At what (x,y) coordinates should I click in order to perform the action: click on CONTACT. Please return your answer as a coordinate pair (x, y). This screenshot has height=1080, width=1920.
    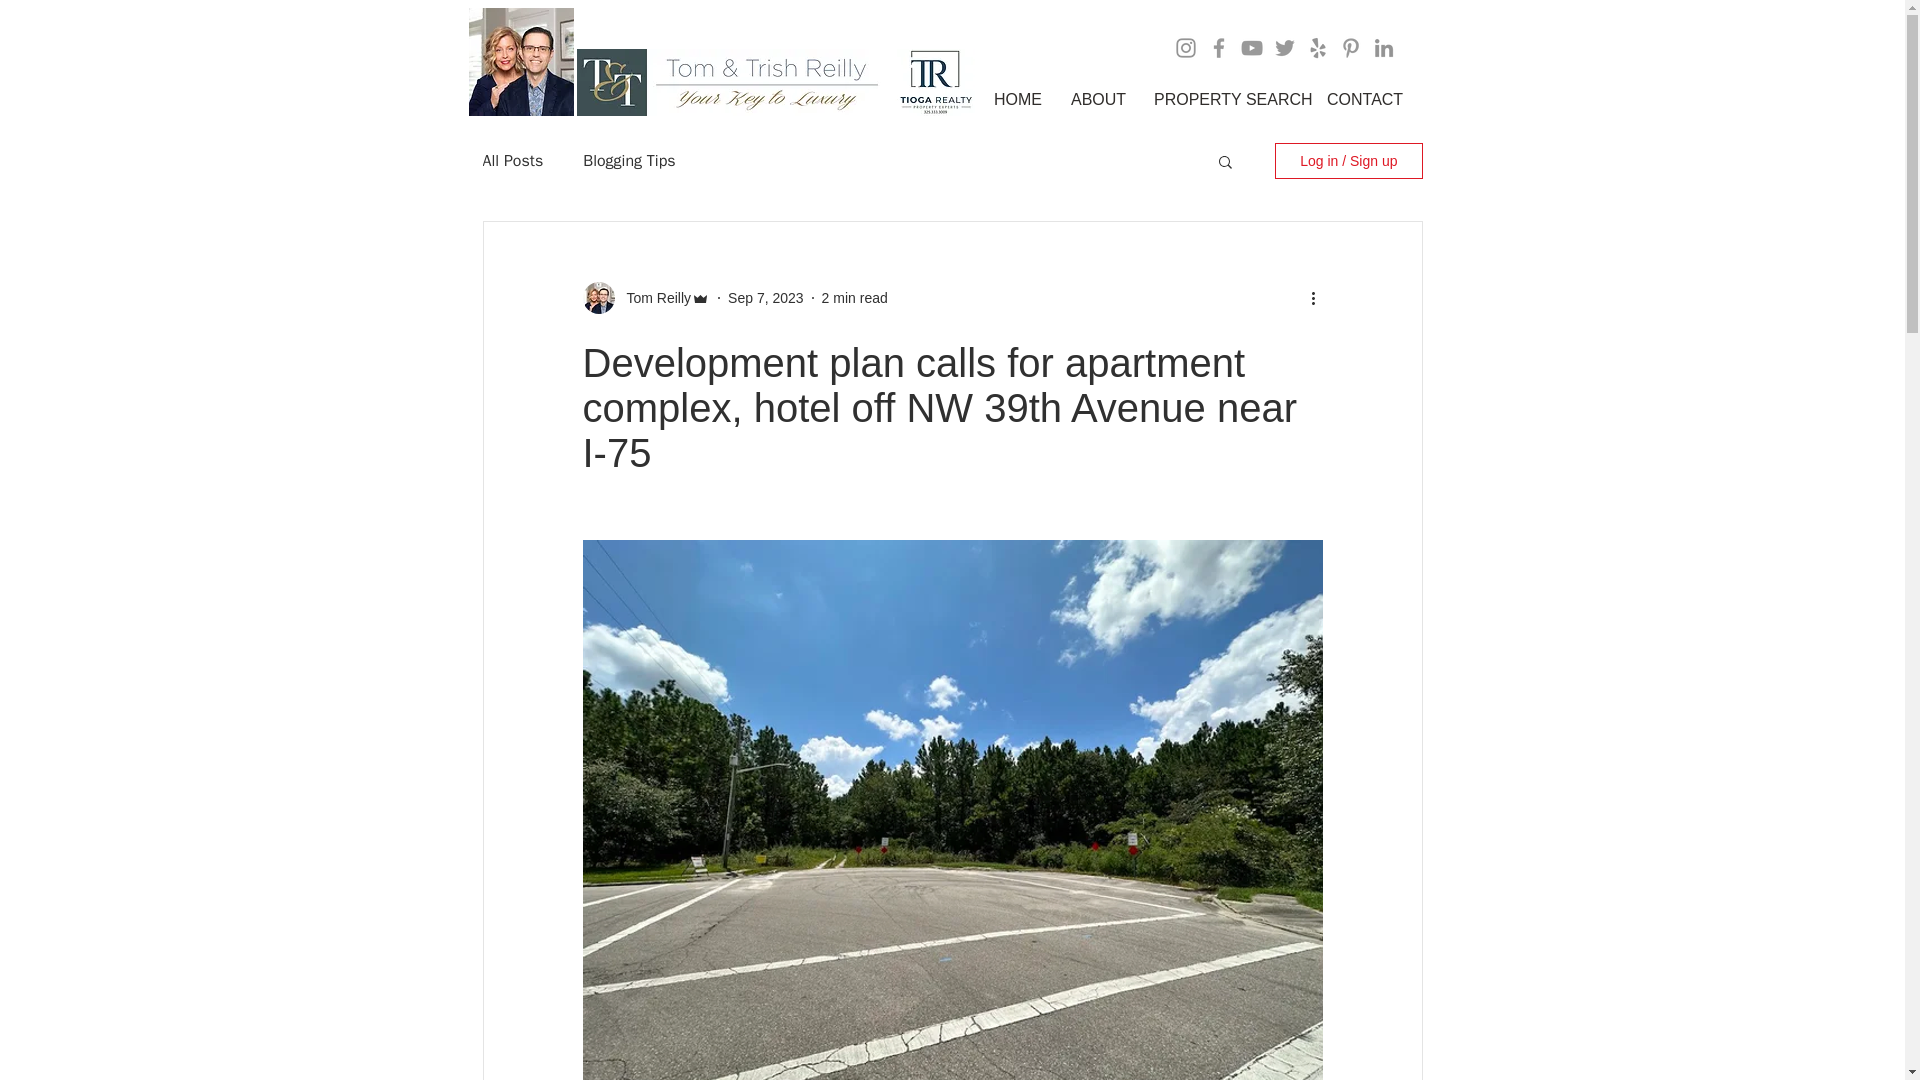
    Looking at the image, I should click on (1362, 100).